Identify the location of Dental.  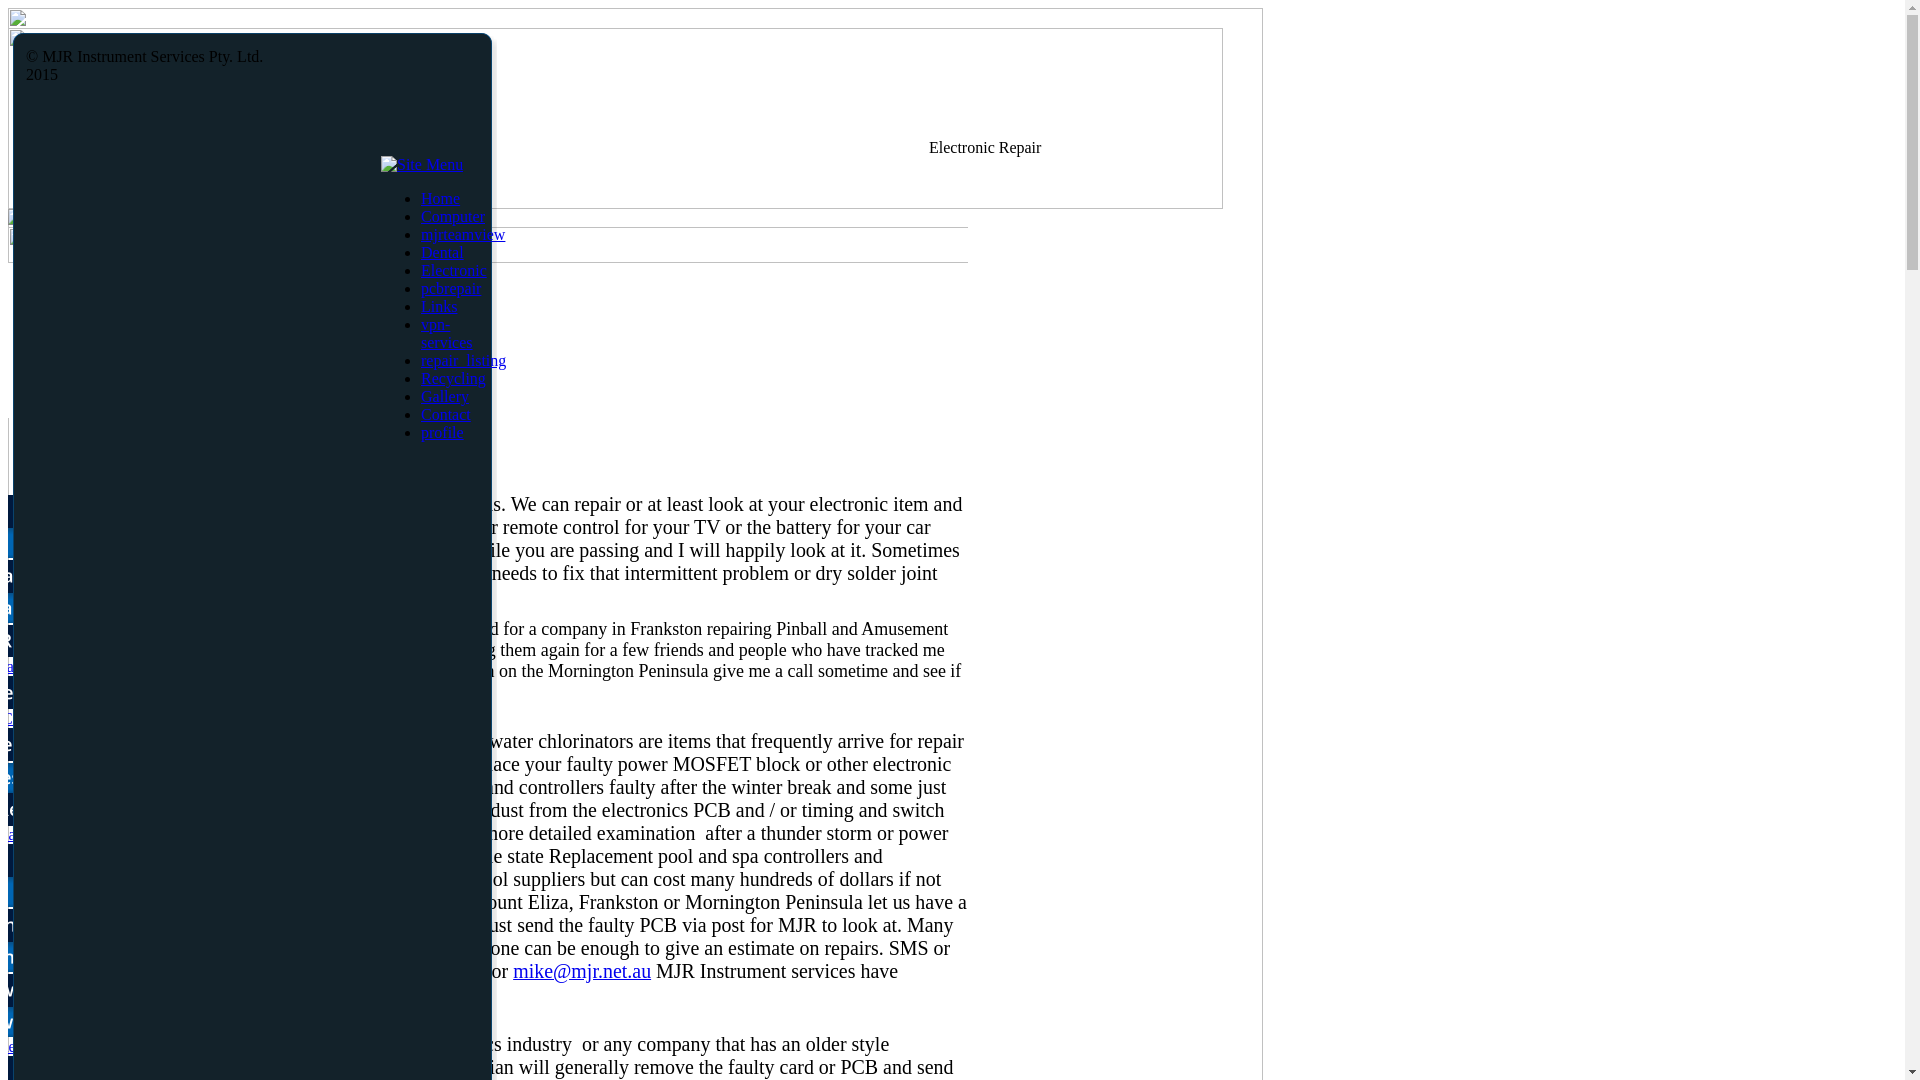
(442, 252).